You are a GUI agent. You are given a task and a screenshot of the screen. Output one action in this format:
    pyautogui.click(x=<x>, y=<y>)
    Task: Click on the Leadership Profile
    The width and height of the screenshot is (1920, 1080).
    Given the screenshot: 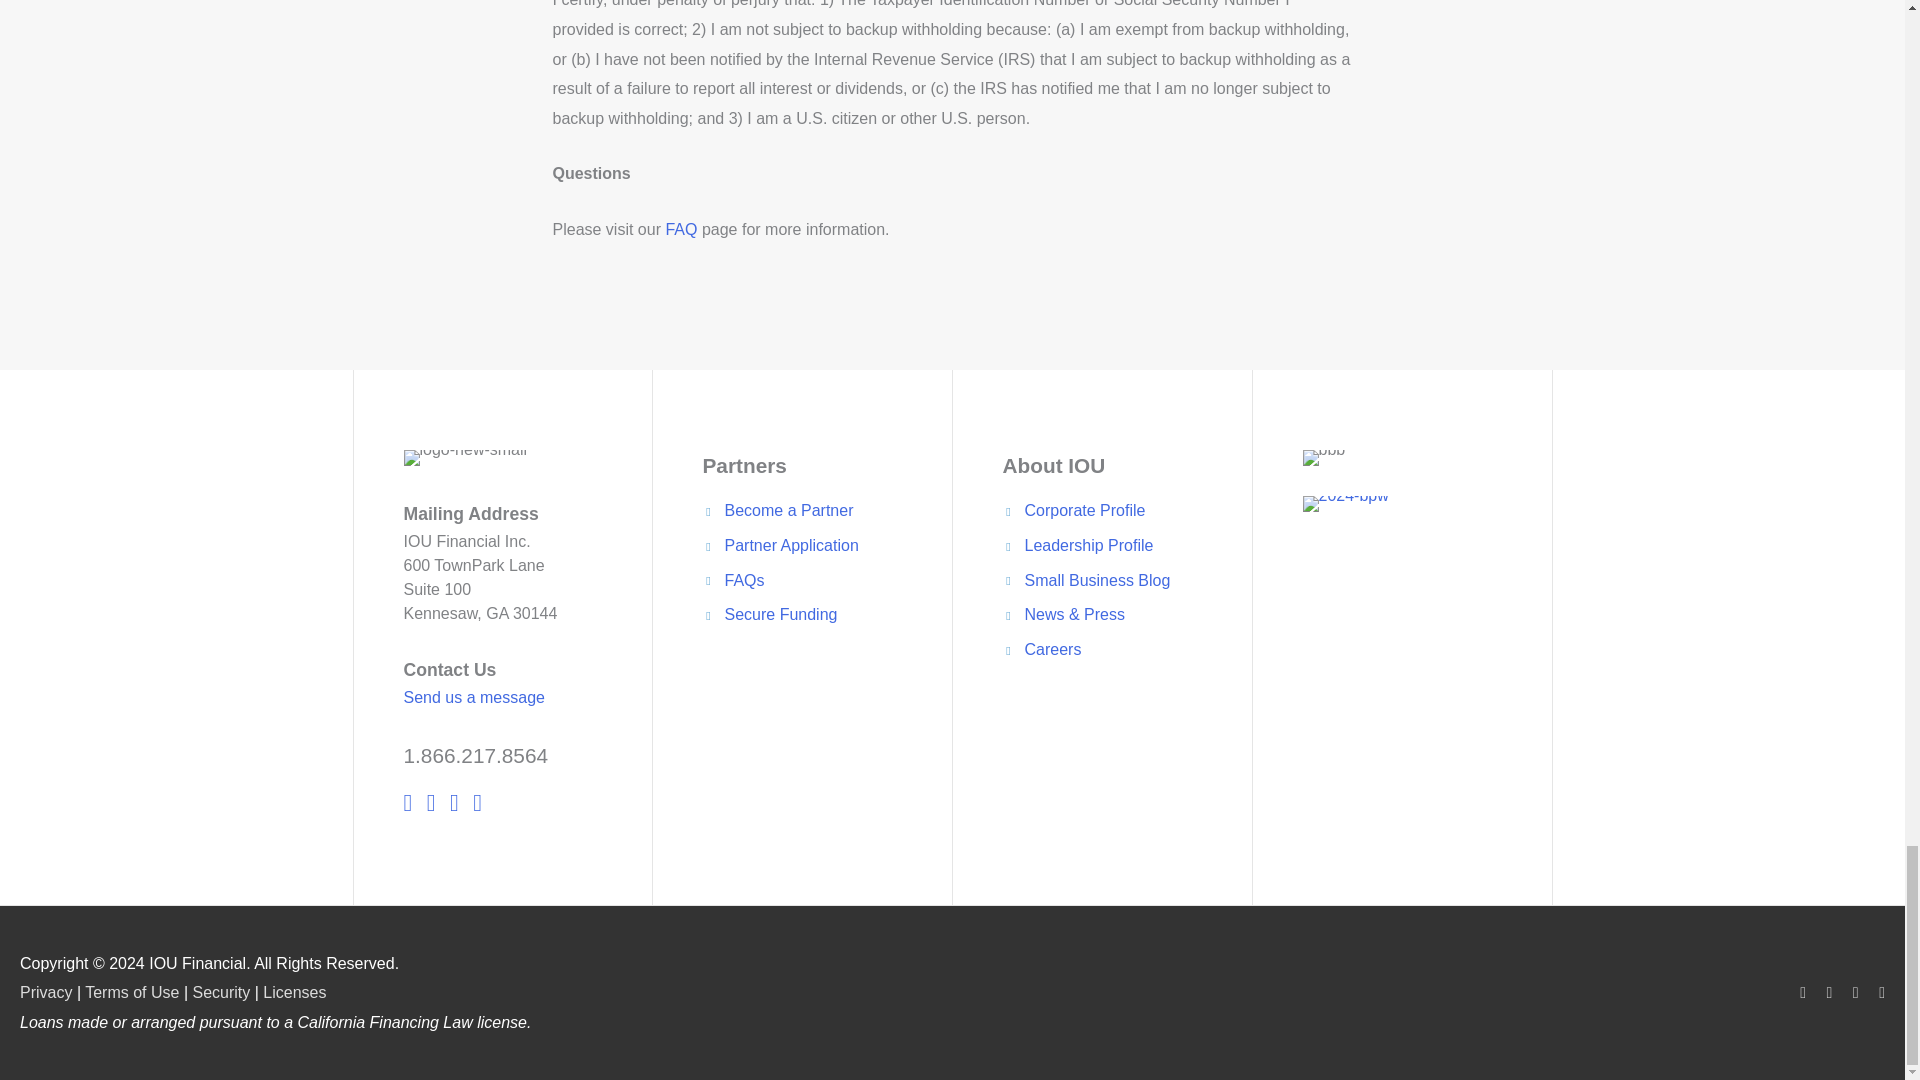 What is the action you would take?
    pyautogui.click(x=1088, y=545)
    